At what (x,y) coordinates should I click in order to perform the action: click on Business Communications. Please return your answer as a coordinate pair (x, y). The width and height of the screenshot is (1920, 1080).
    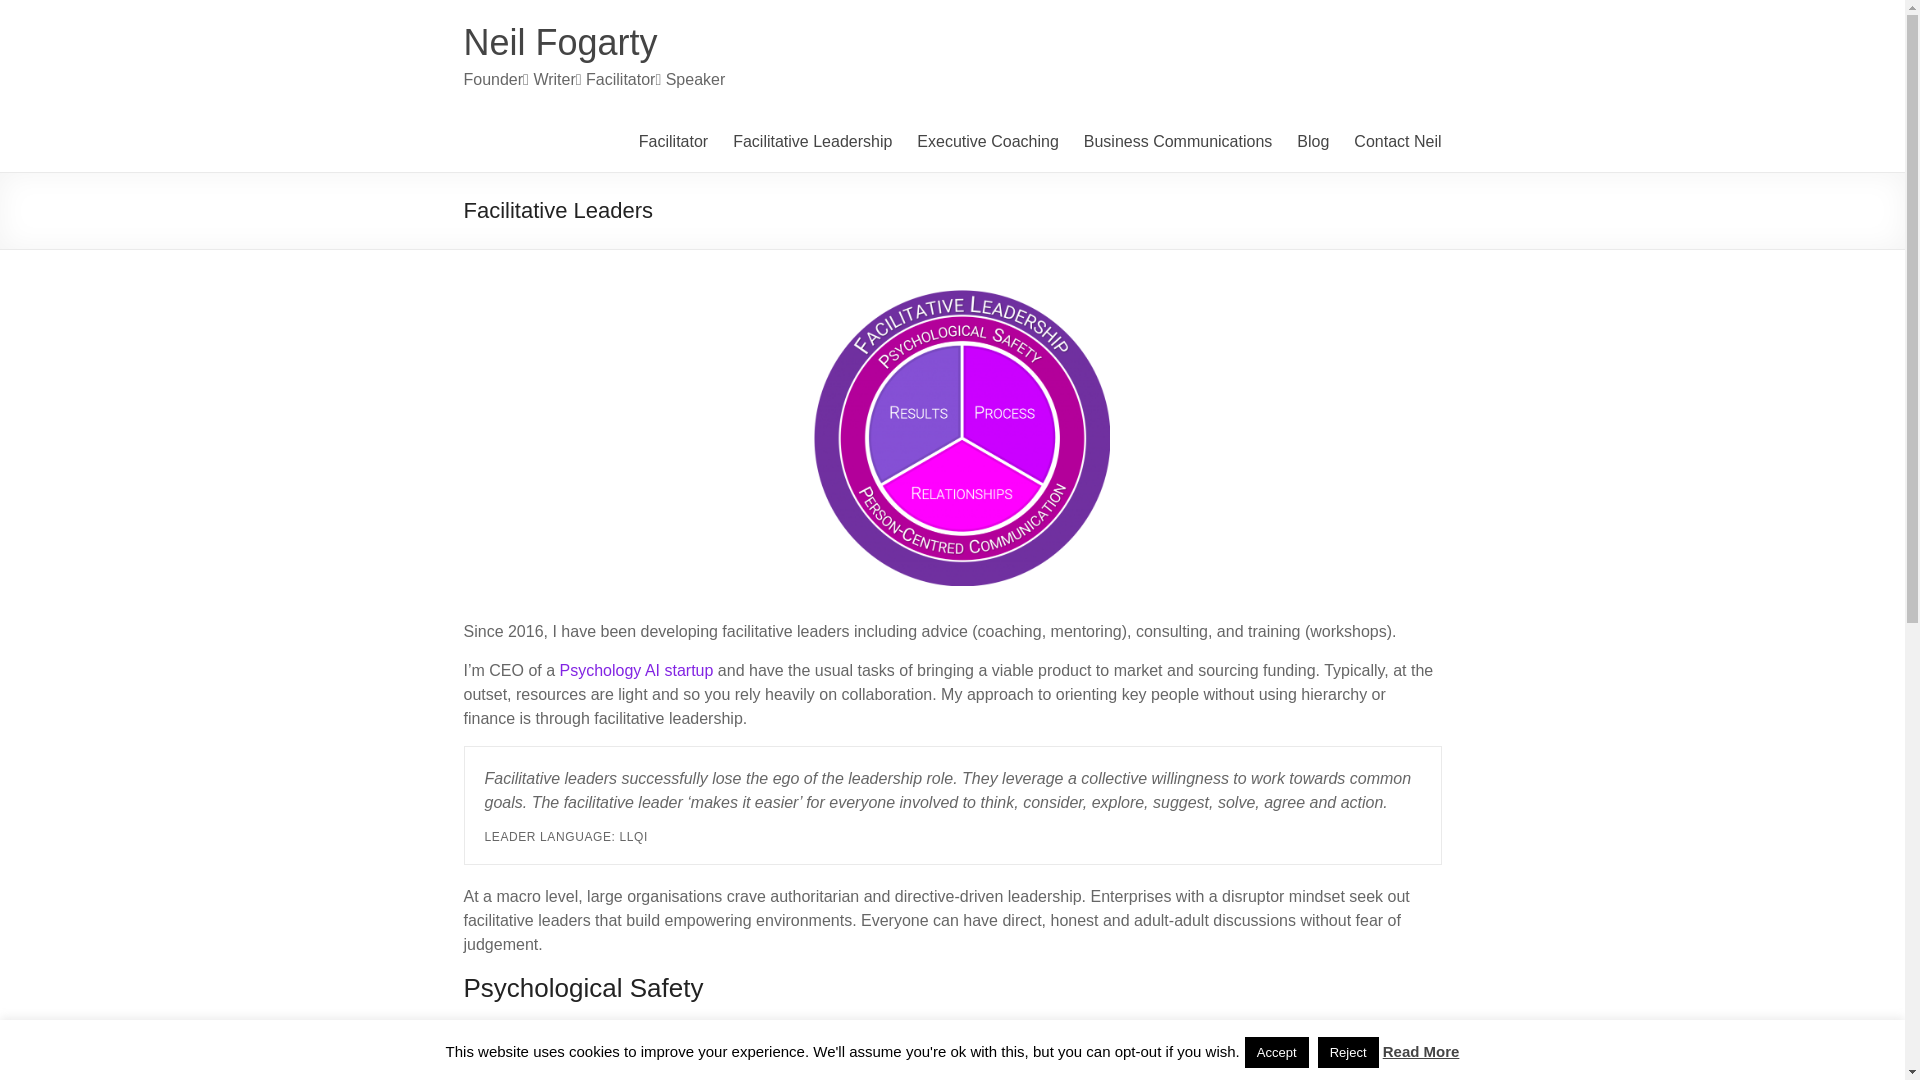
    Looking at the image, I should click on (1178, 142).